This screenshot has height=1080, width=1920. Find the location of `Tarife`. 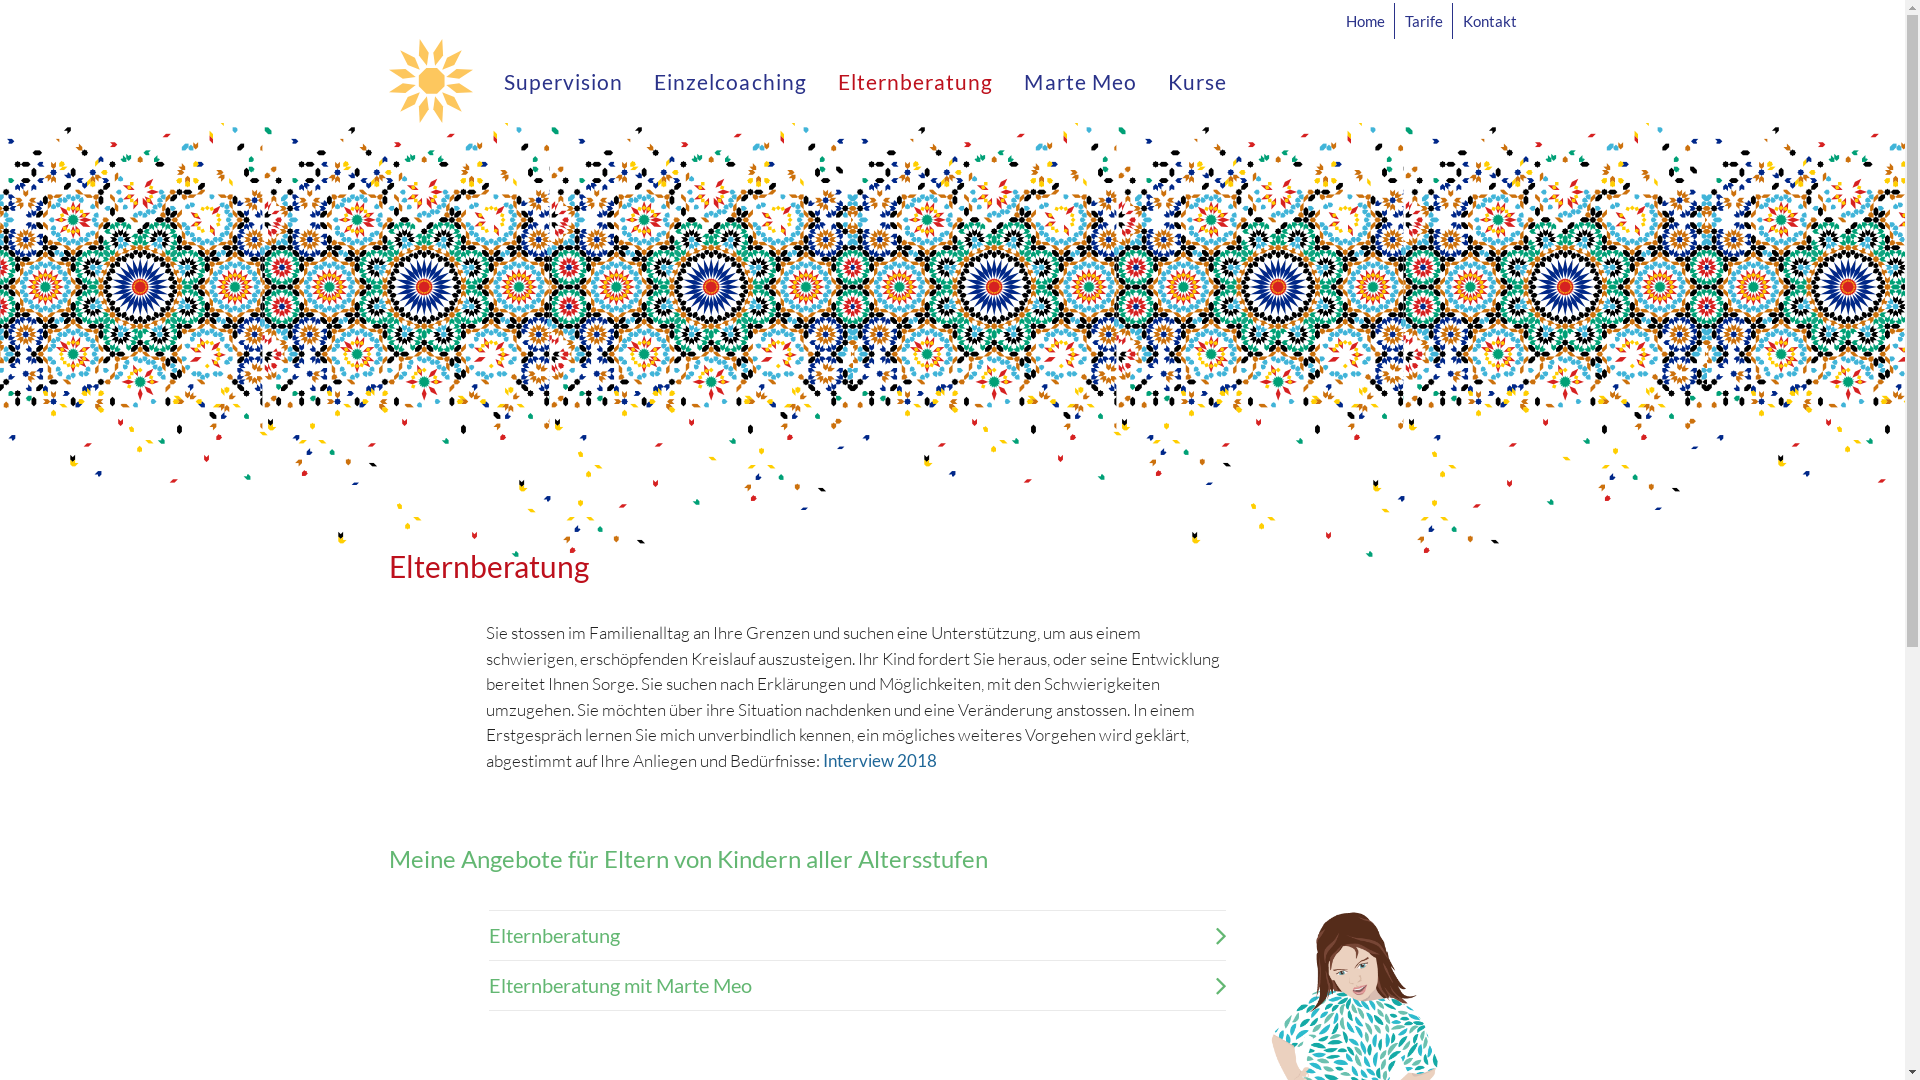

Tarife is located at coordinates (1424, 20).